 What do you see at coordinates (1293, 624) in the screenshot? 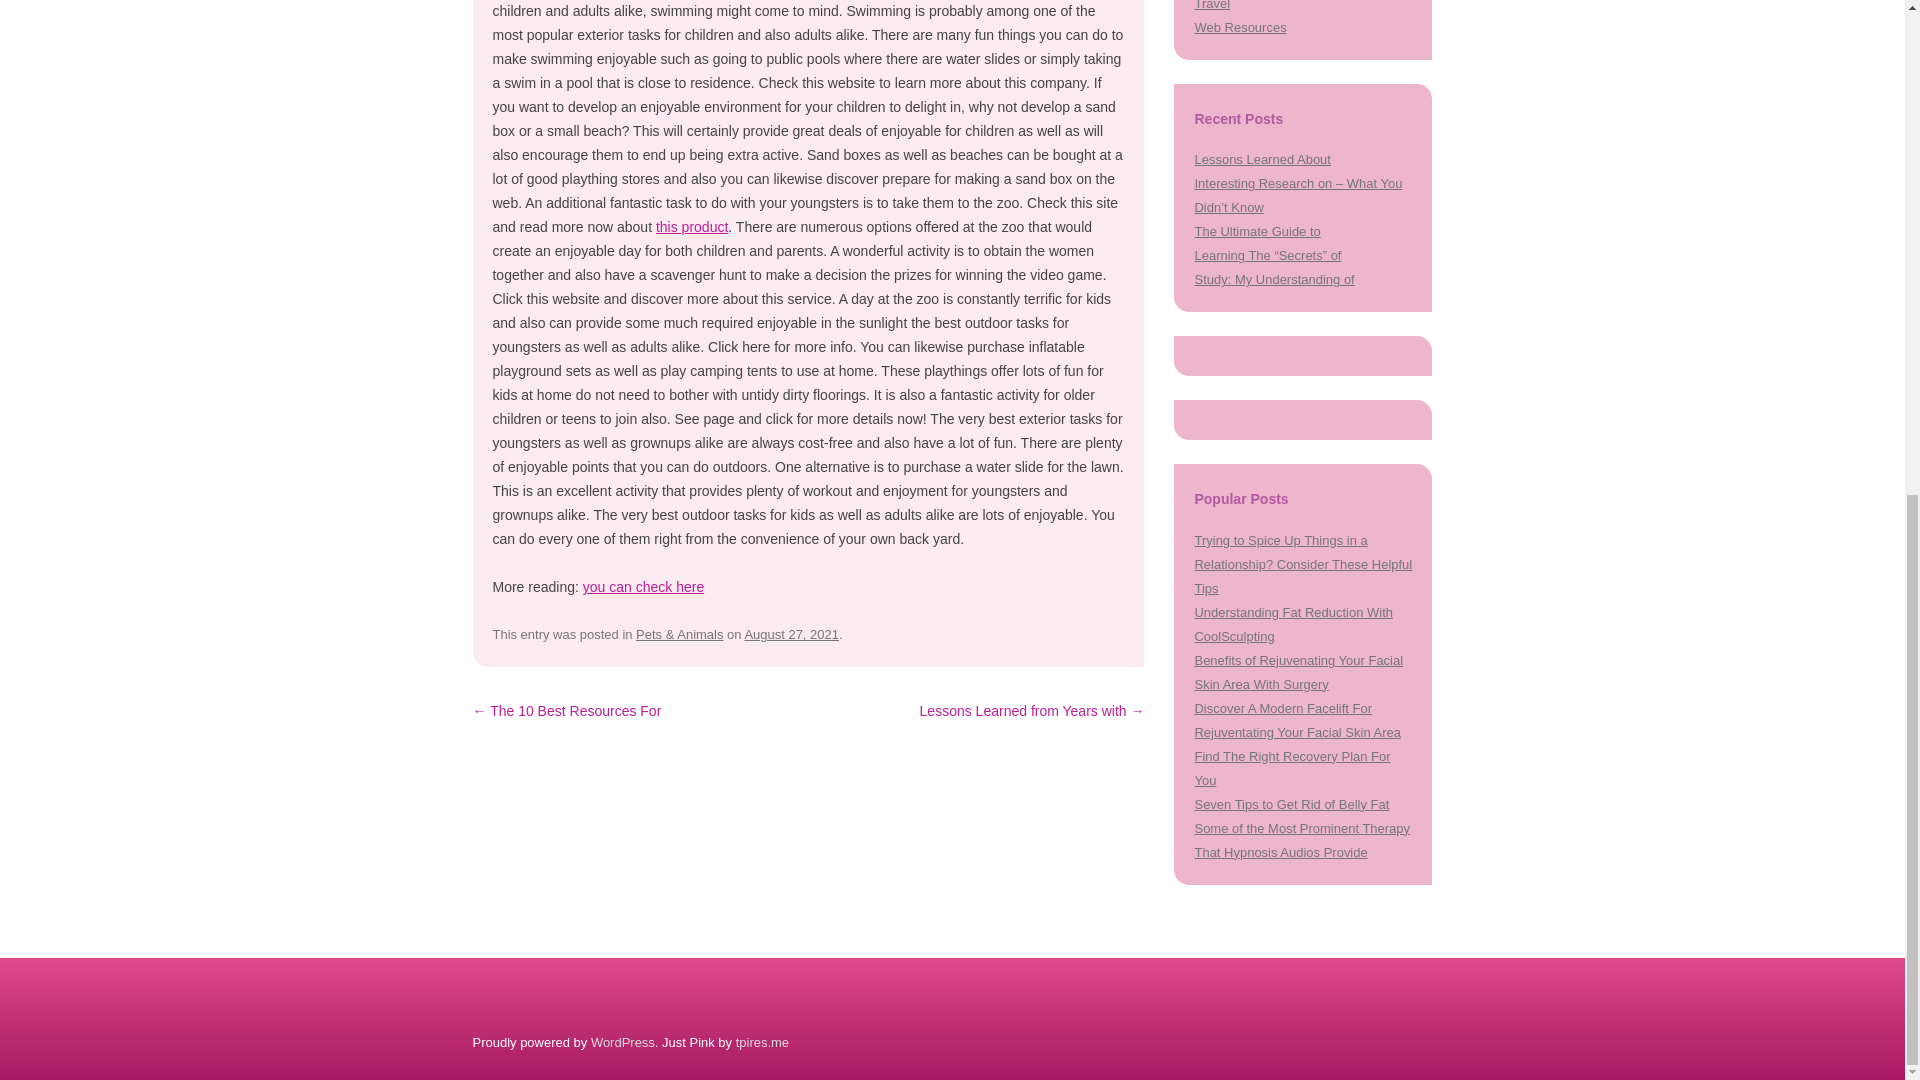
I see `Understanding Fat Reduction With CoolSculpting` at bounding box center [1293, 624].